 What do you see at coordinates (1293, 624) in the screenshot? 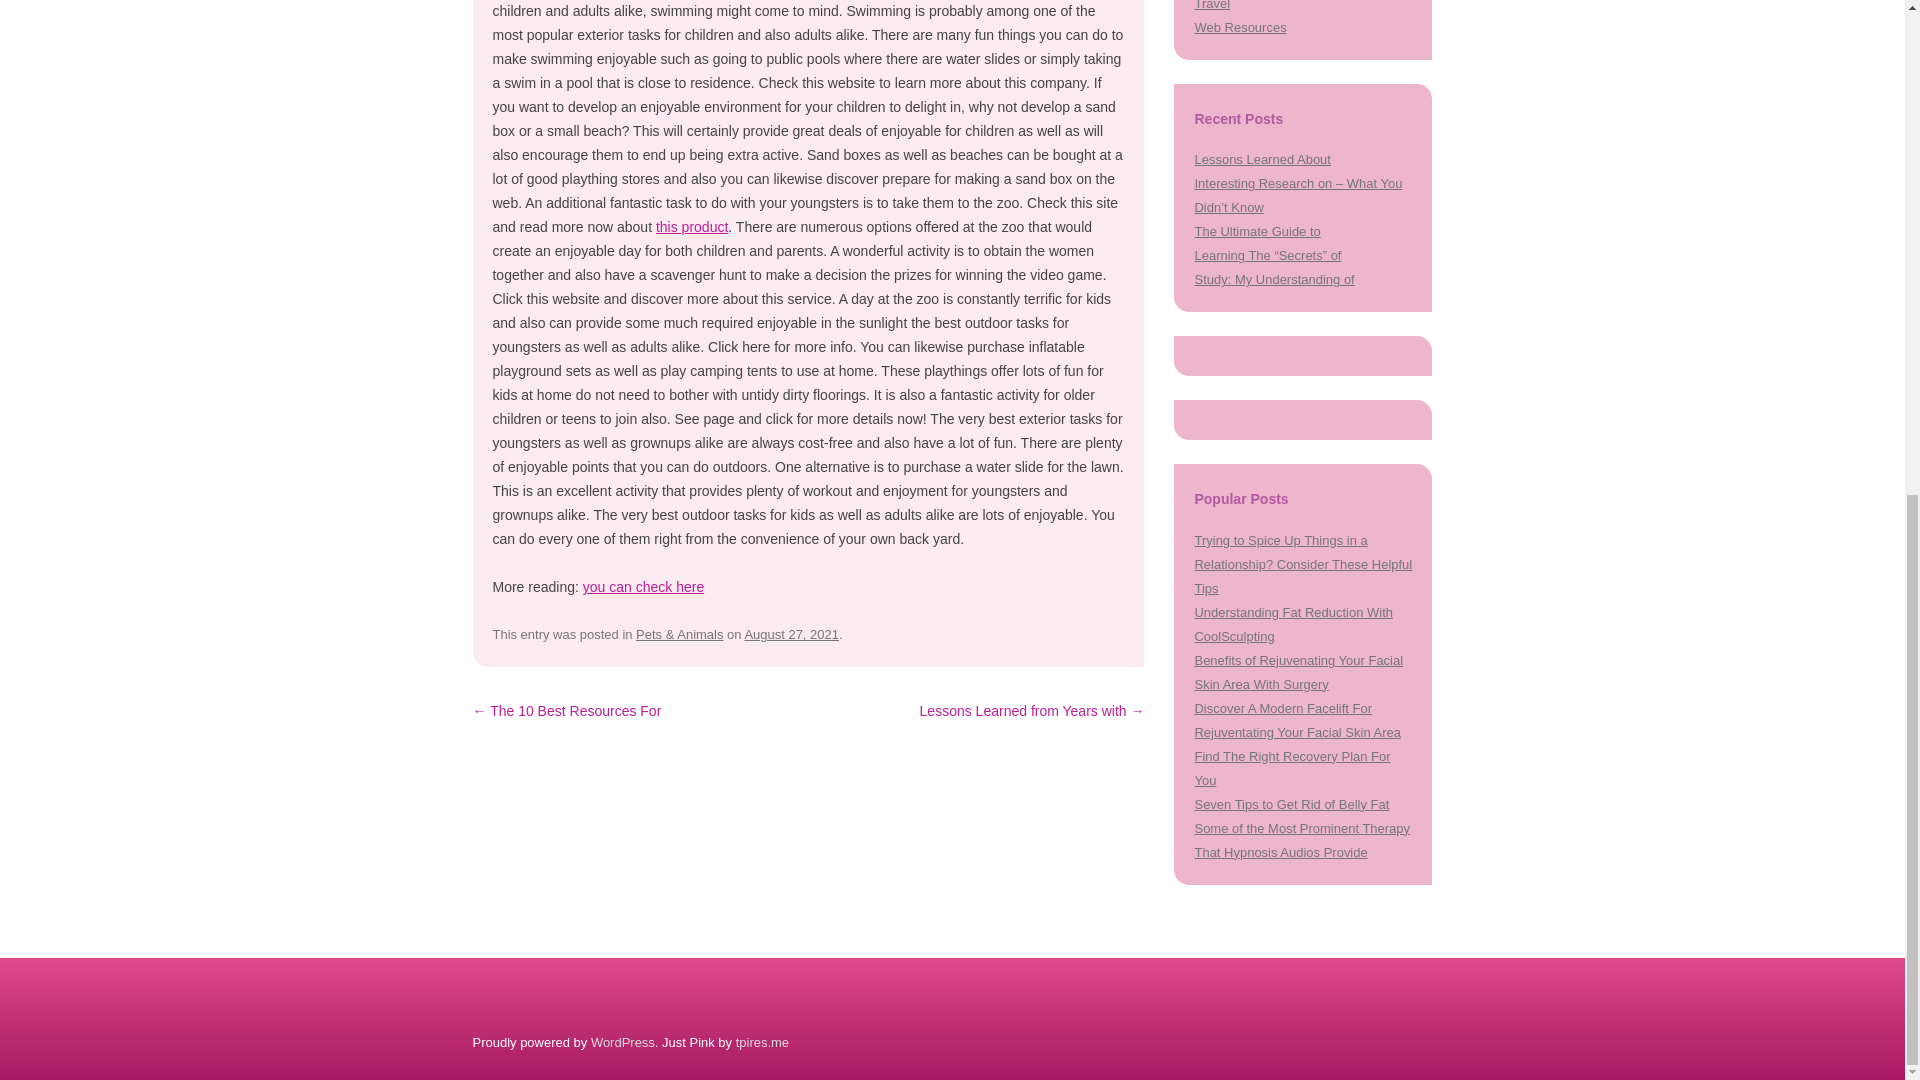
I see `Understanding Fat Reduction With CoolSculpting` at bounding box center [1293, 624].